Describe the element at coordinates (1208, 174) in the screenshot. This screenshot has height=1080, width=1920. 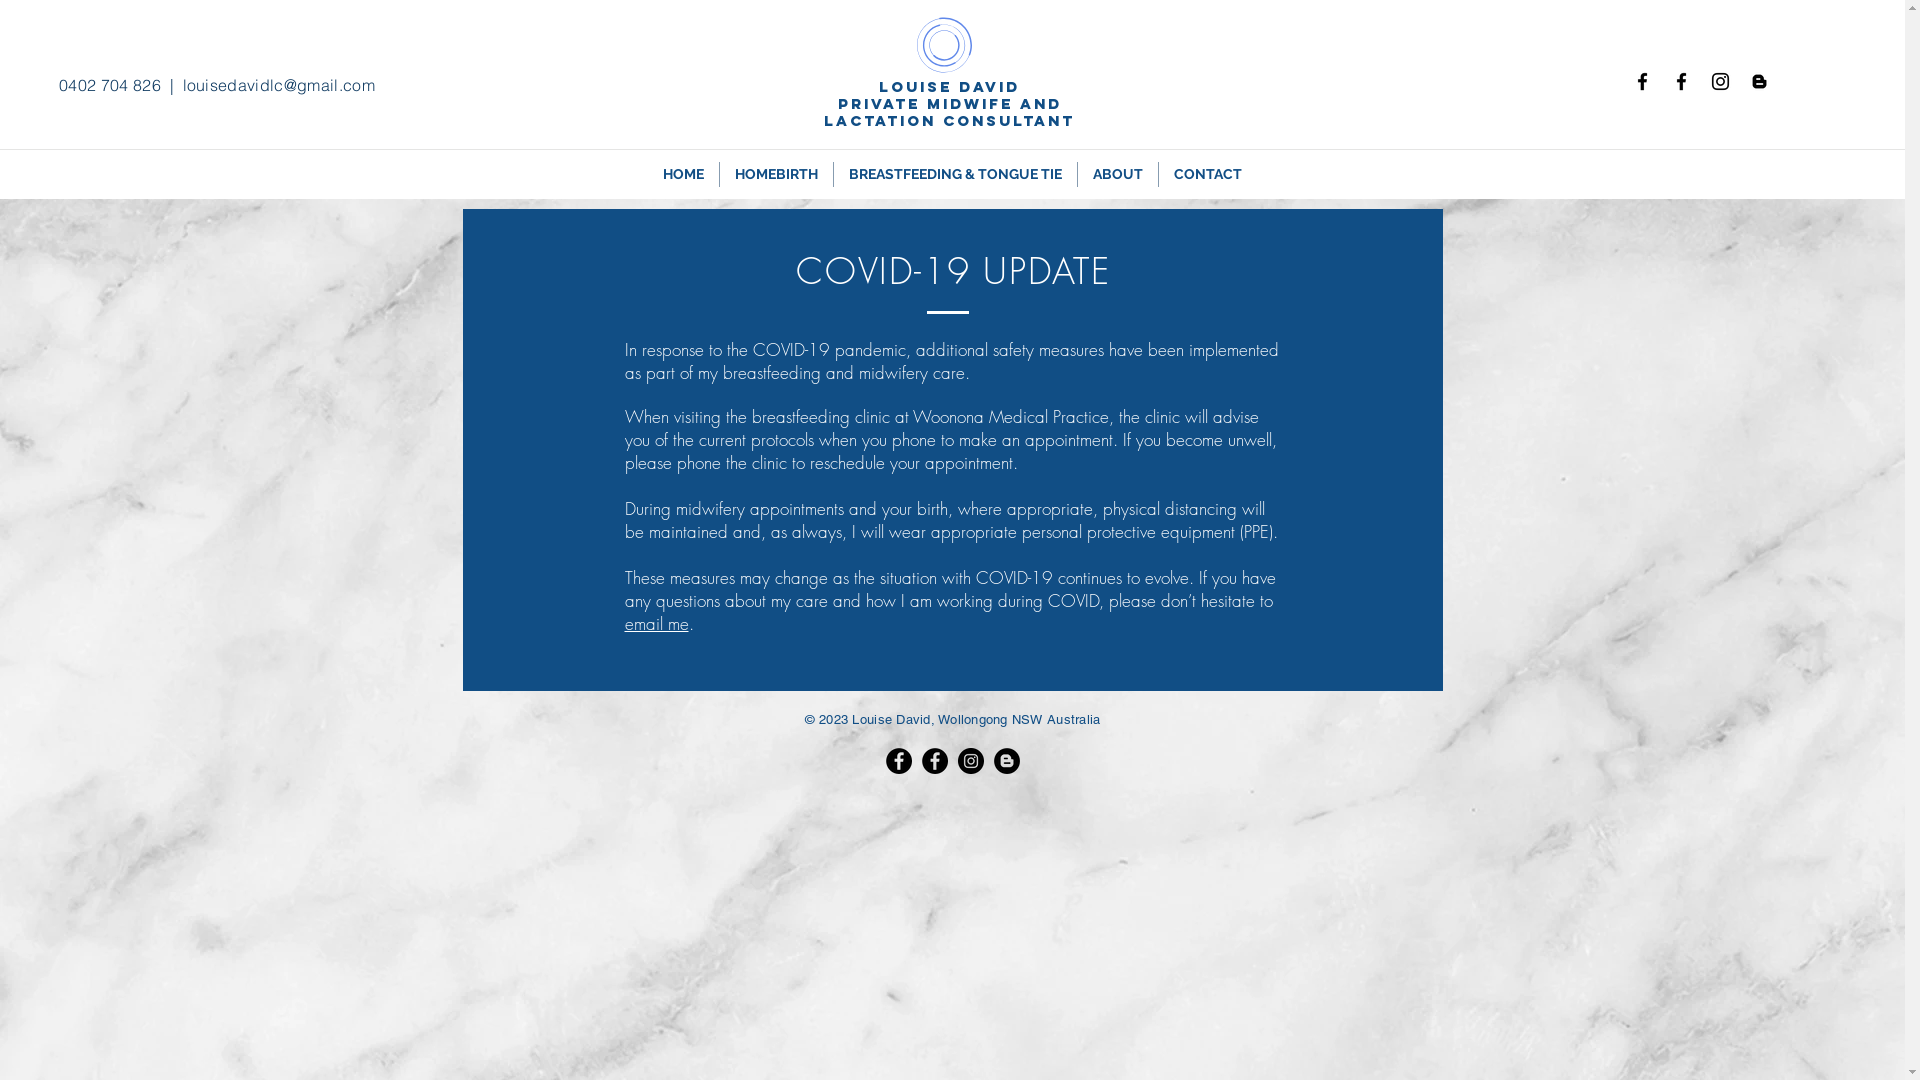
I see `CONTACT` at that location.